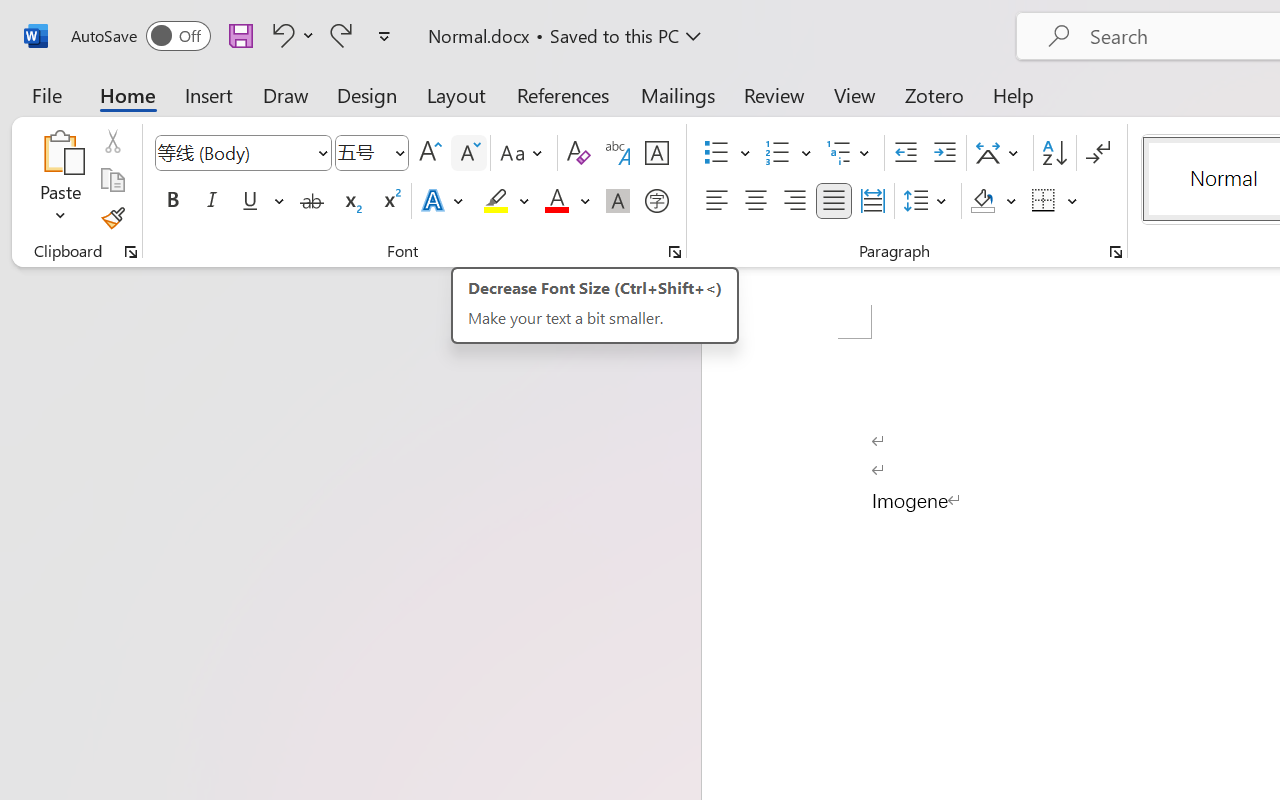 This screenshot has width=1280, height=800. Describe the element at coordinates (430, 153) in the screenshot. I see `Grow Font` at that location.